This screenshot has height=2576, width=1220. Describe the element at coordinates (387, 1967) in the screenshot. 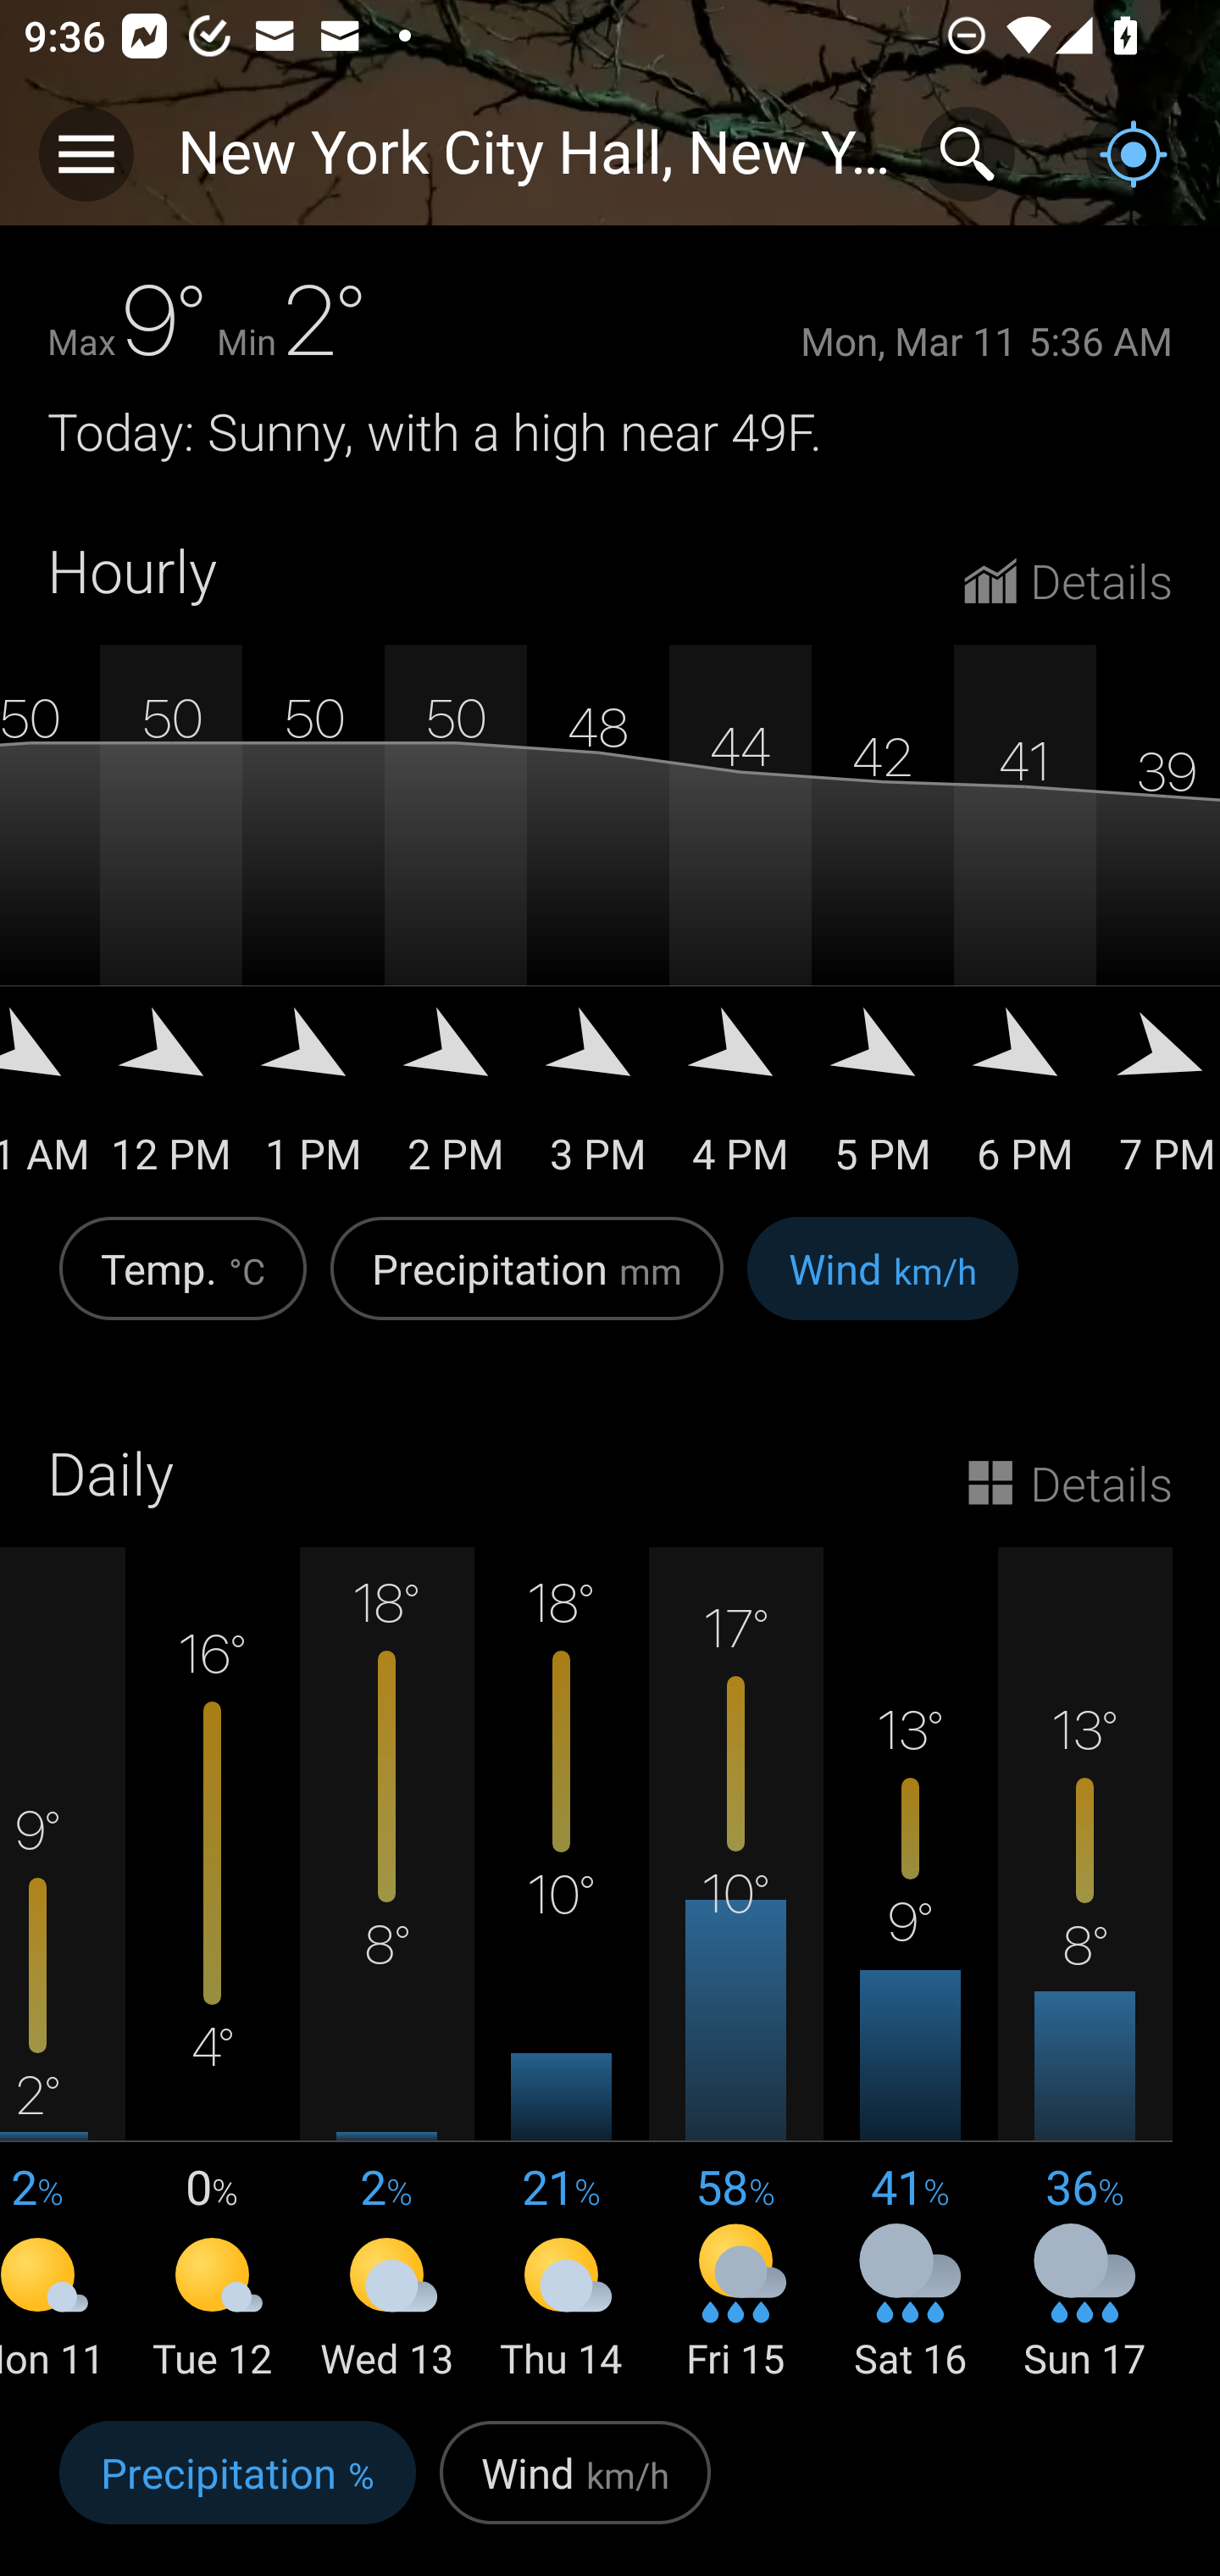

I see `18° 8° 2 % Wed 13` at that location.